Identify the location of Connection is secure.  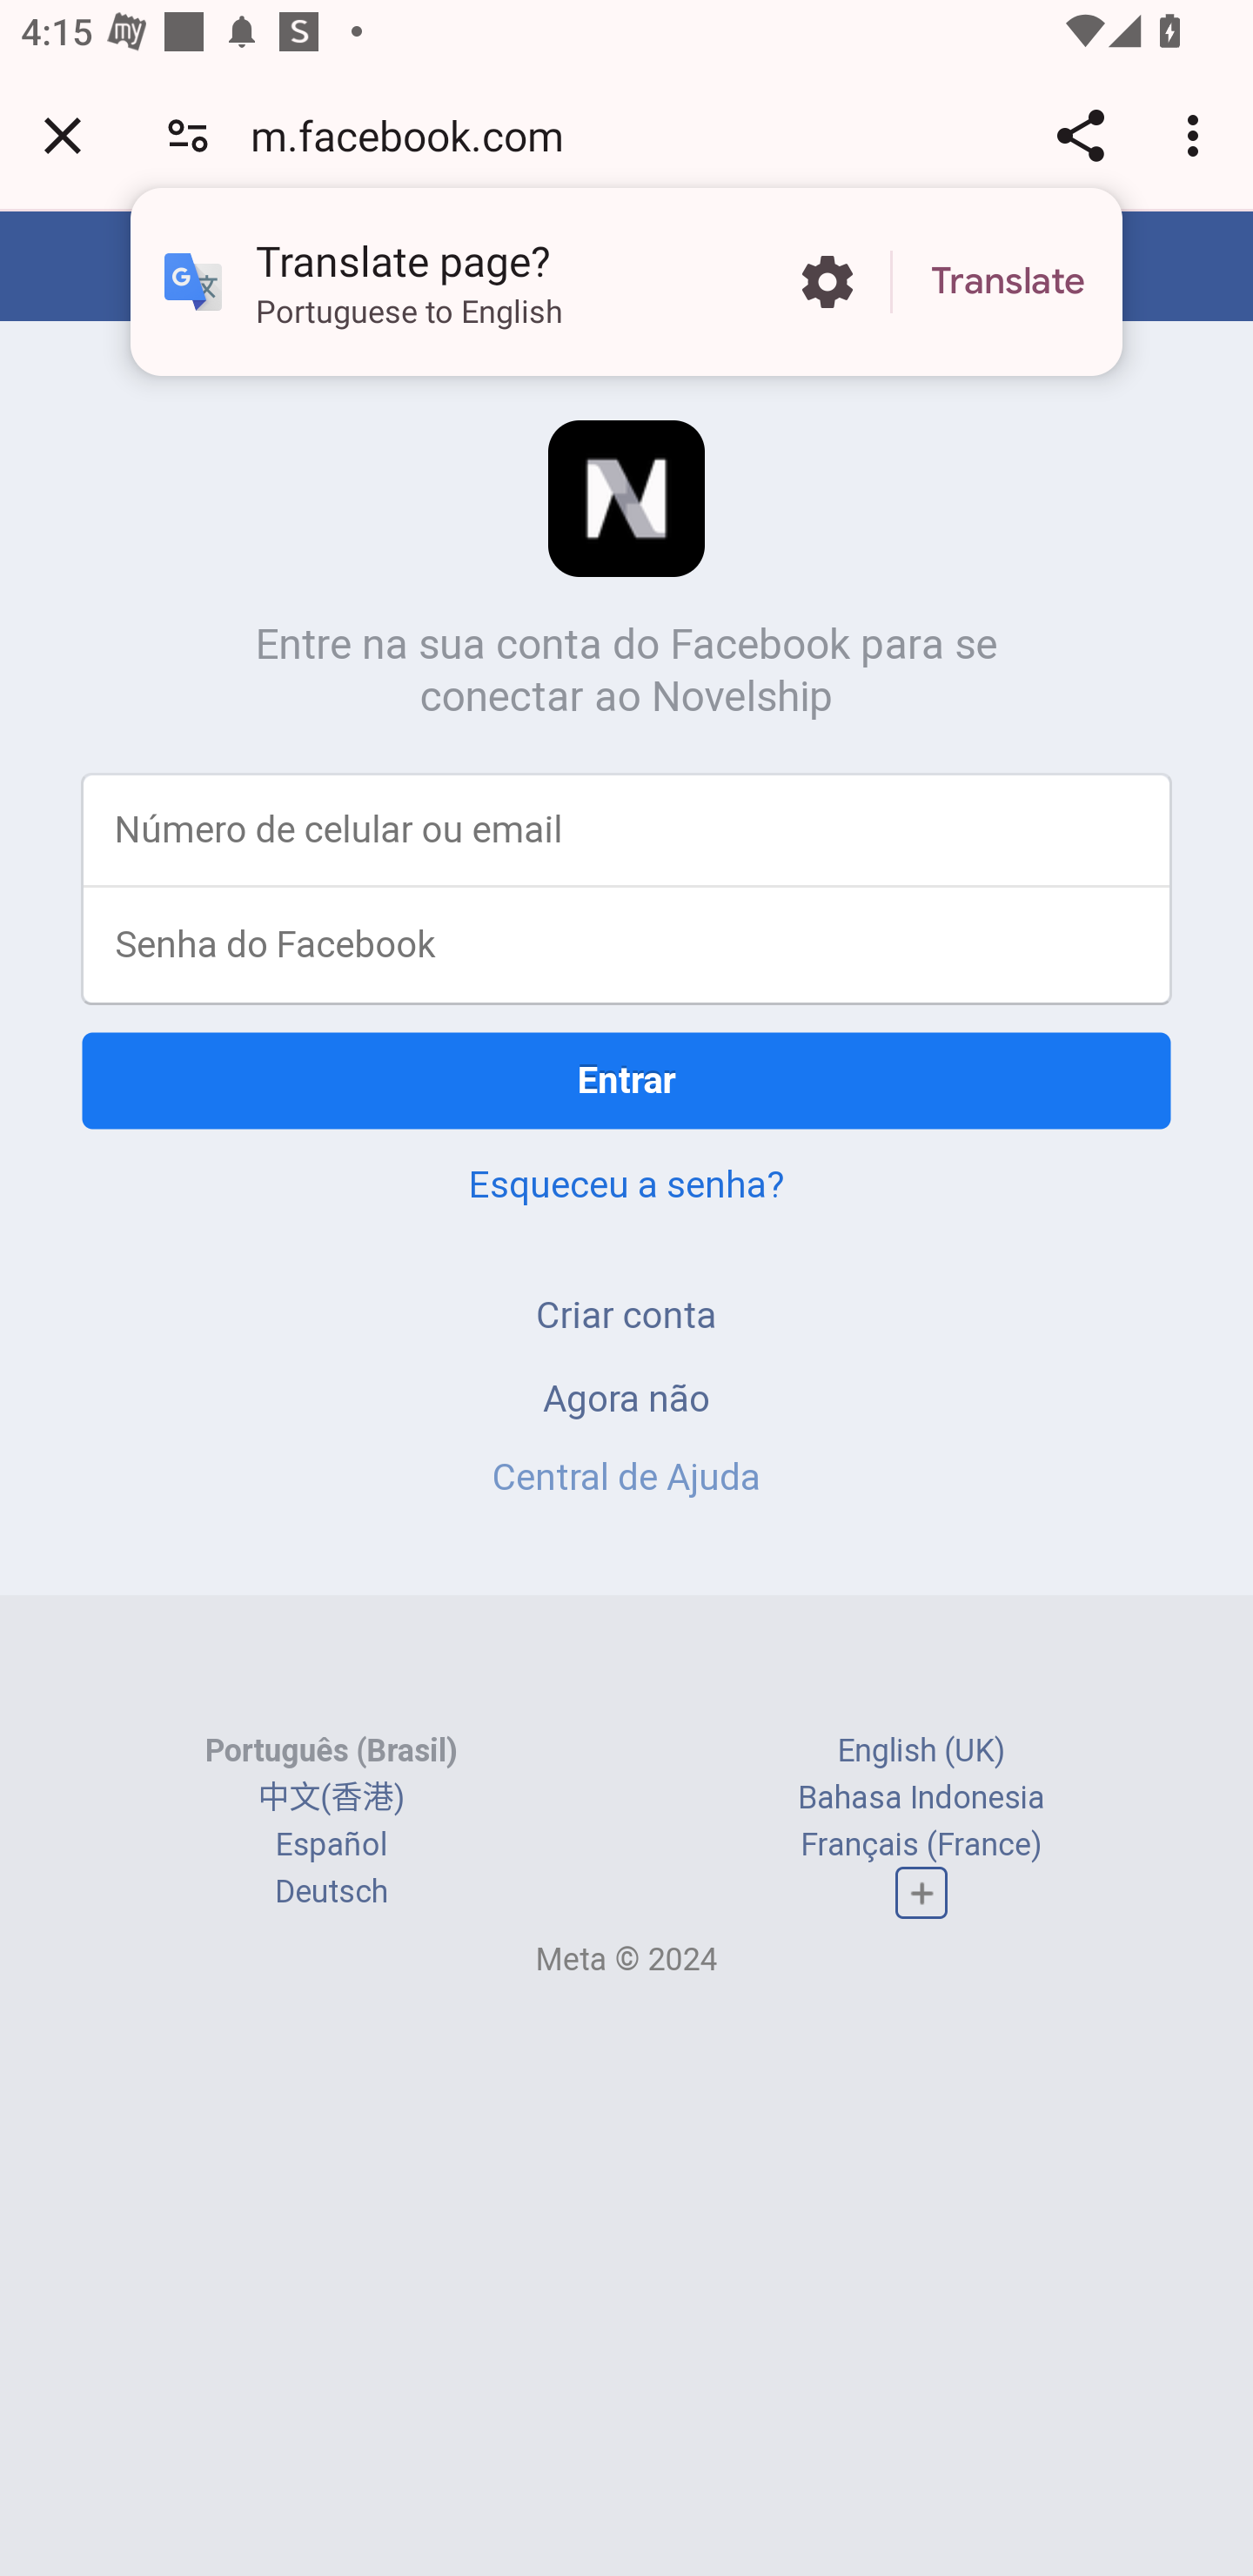
(188, 134).